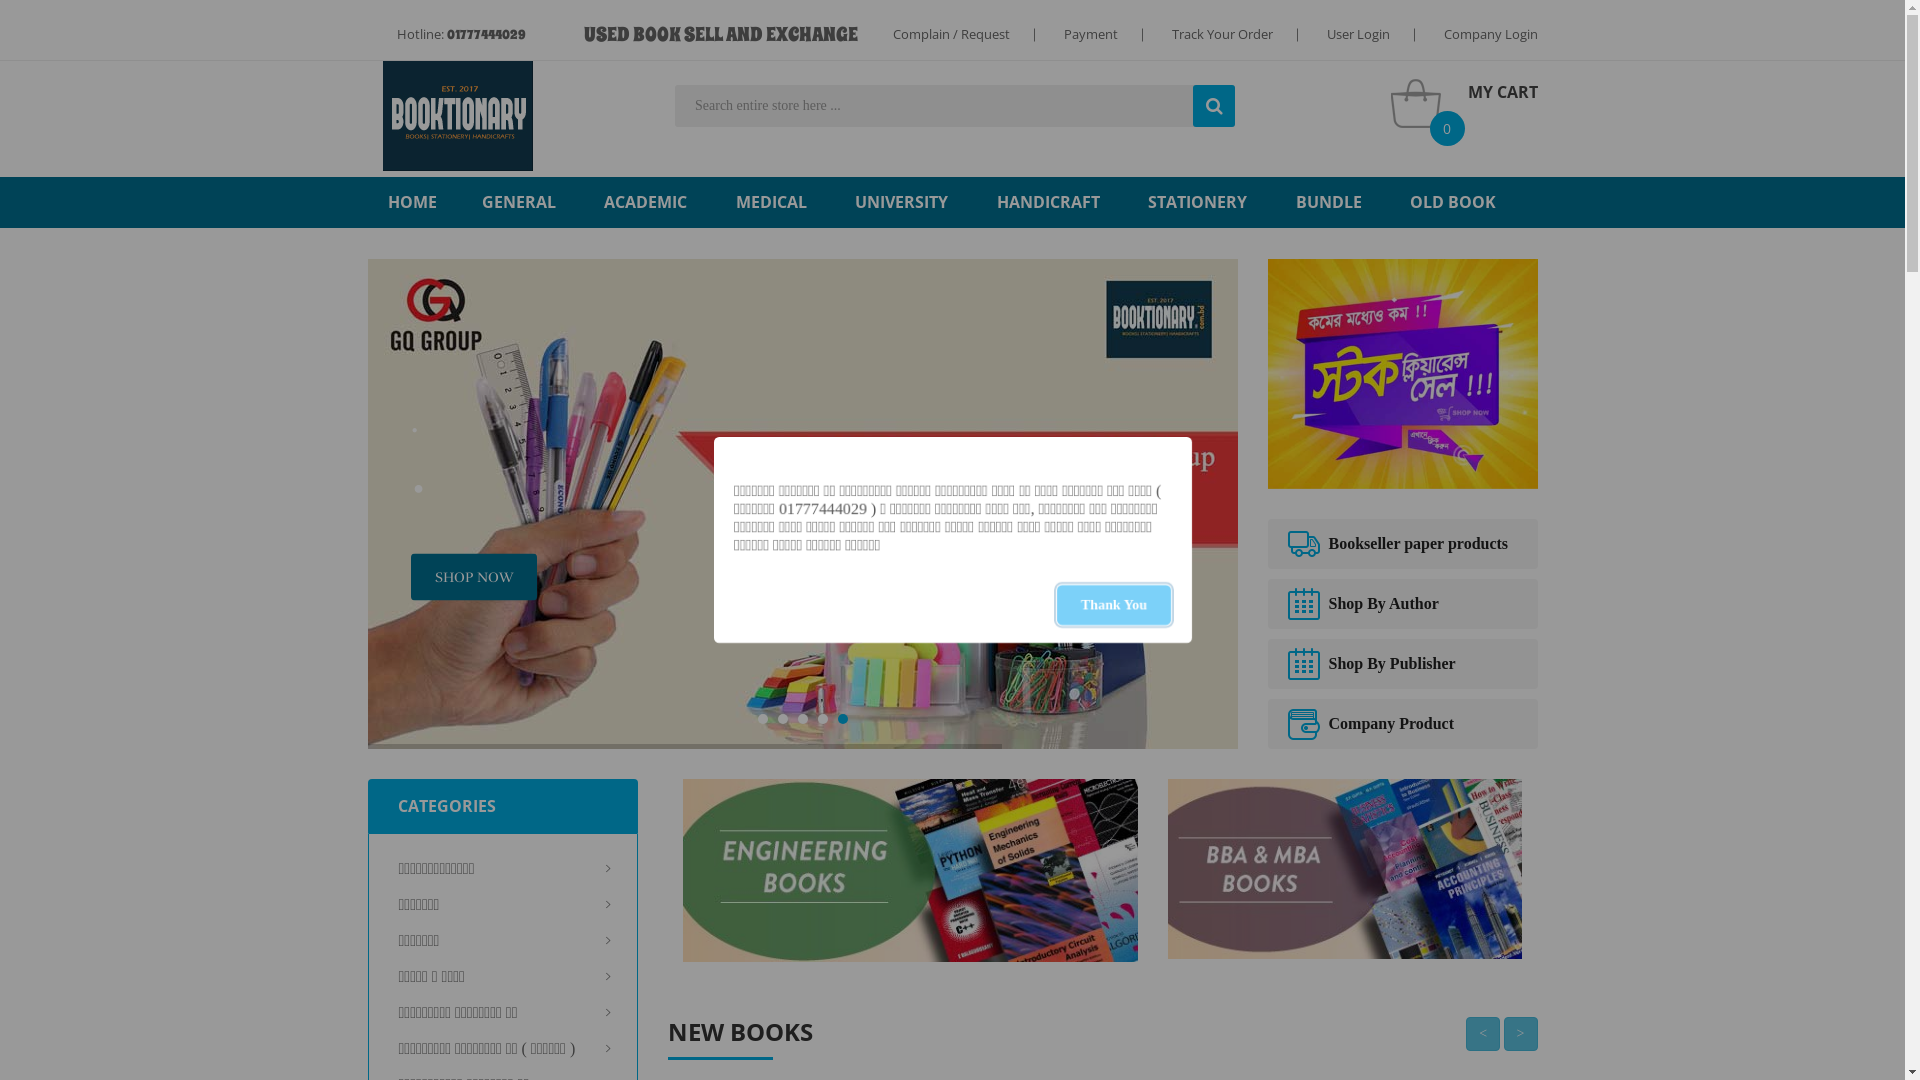 This screenshot has width=1920, height=1080. I want to click on 1, so click(763, 719).